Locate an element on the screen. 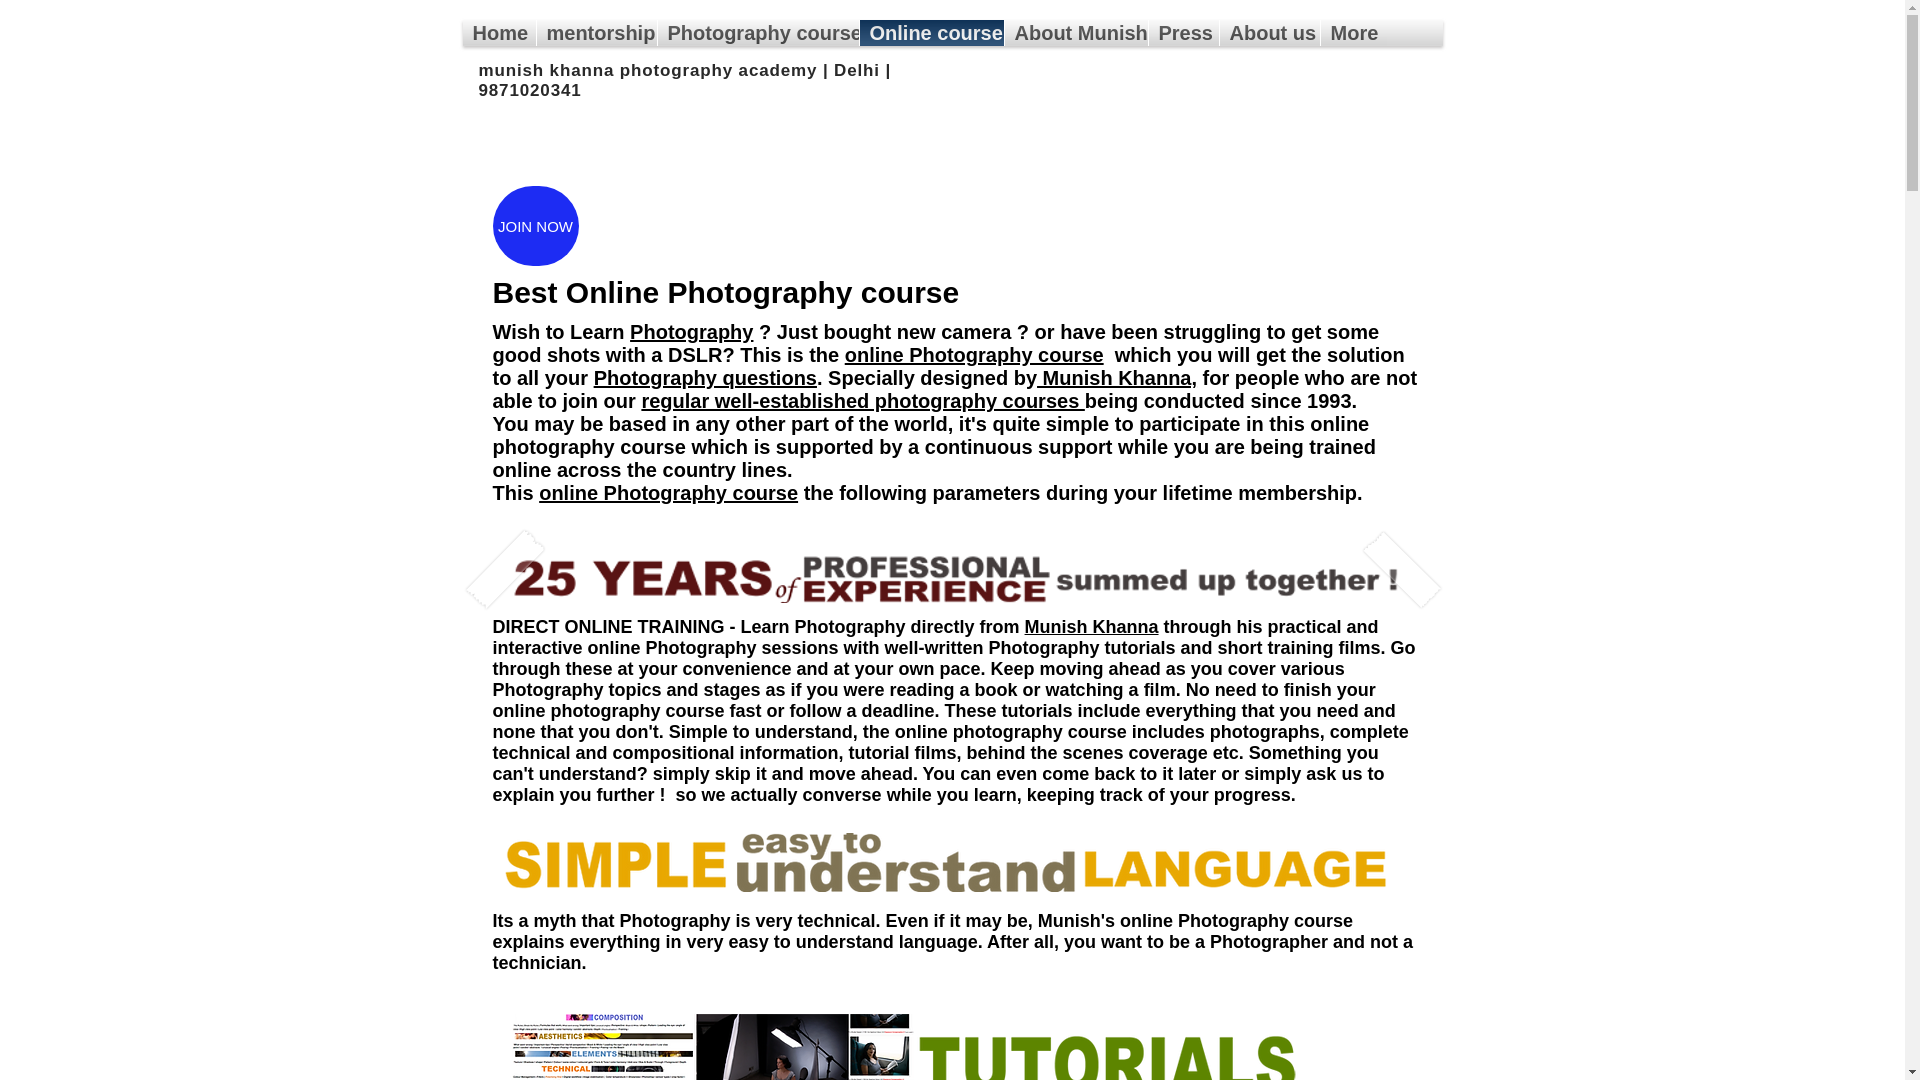  Press is located at coordinates (1182, 33).